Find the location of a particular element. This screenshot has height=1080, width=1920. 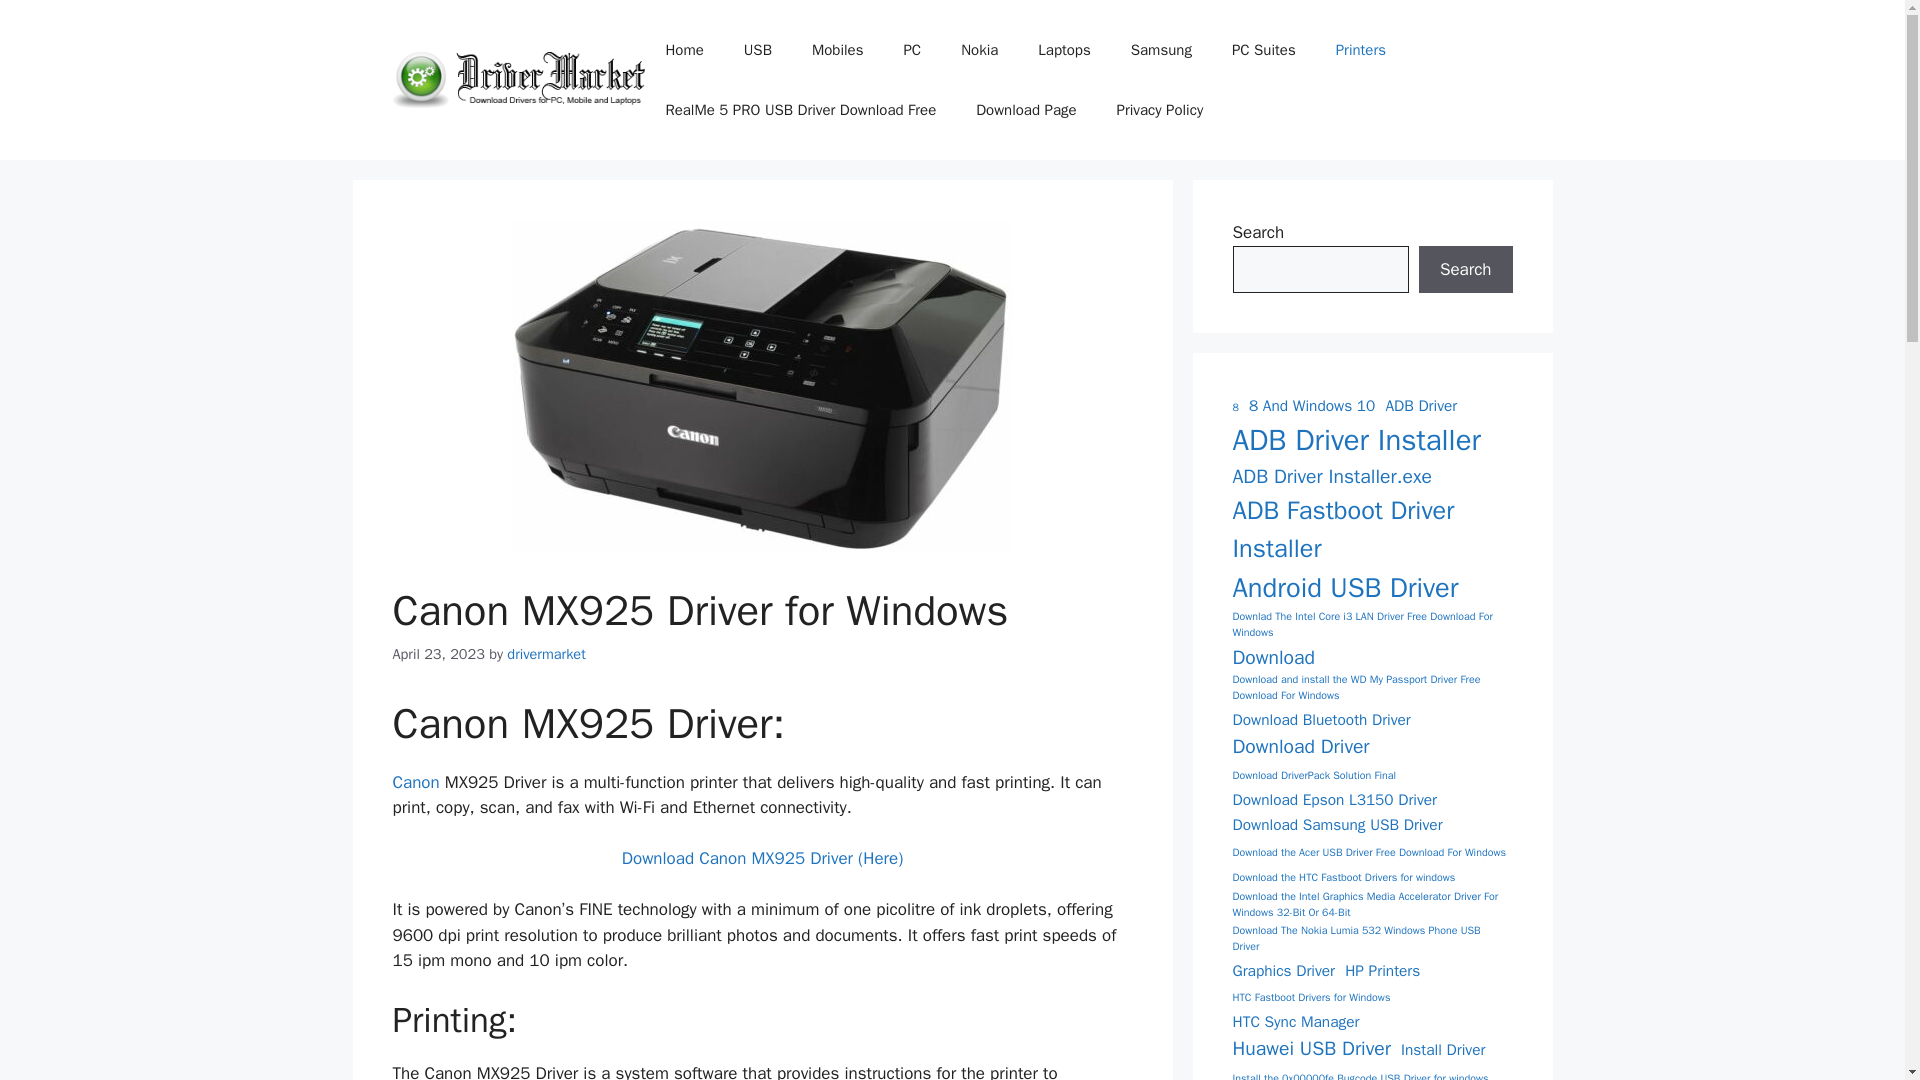

Download Page is located at coordinates (1026, 110).